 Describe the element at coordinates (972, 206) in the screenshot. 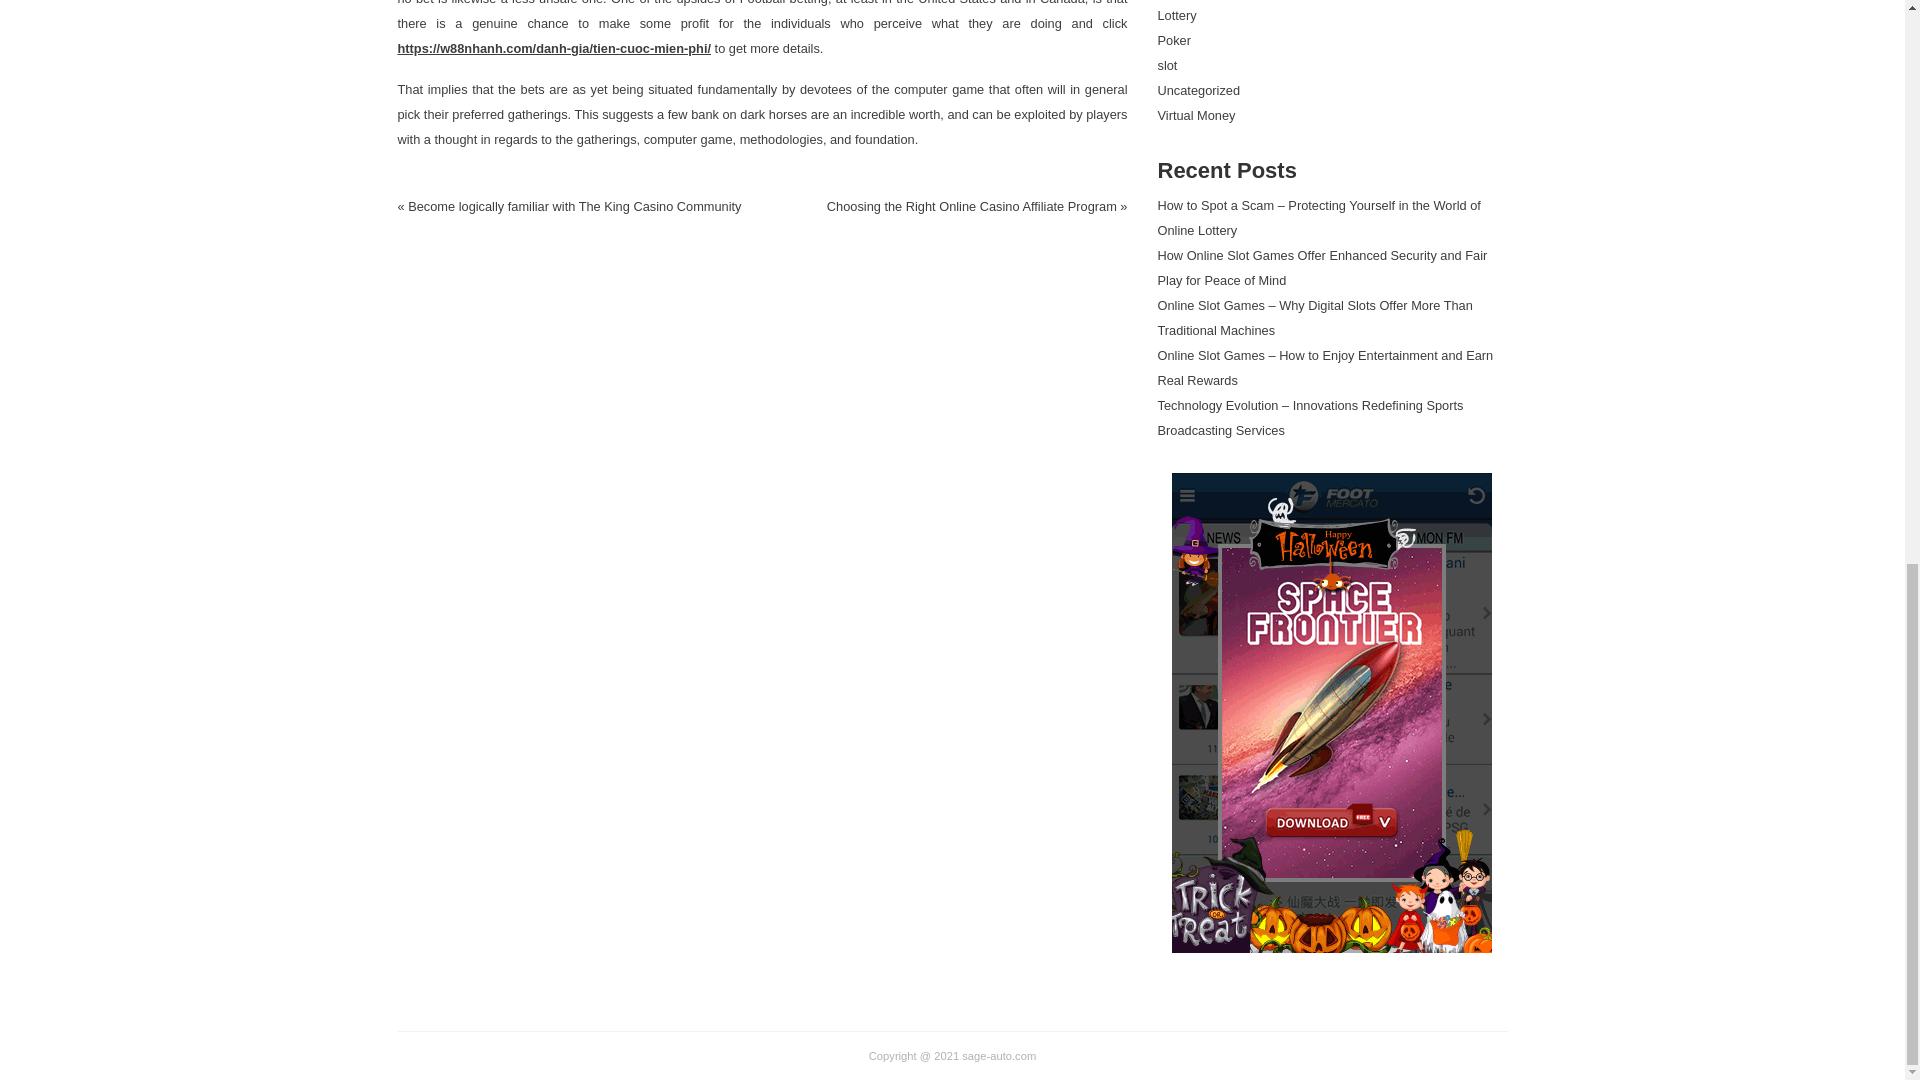

I see `Choosing the Right Online Casino Affiliate Program` at that location.